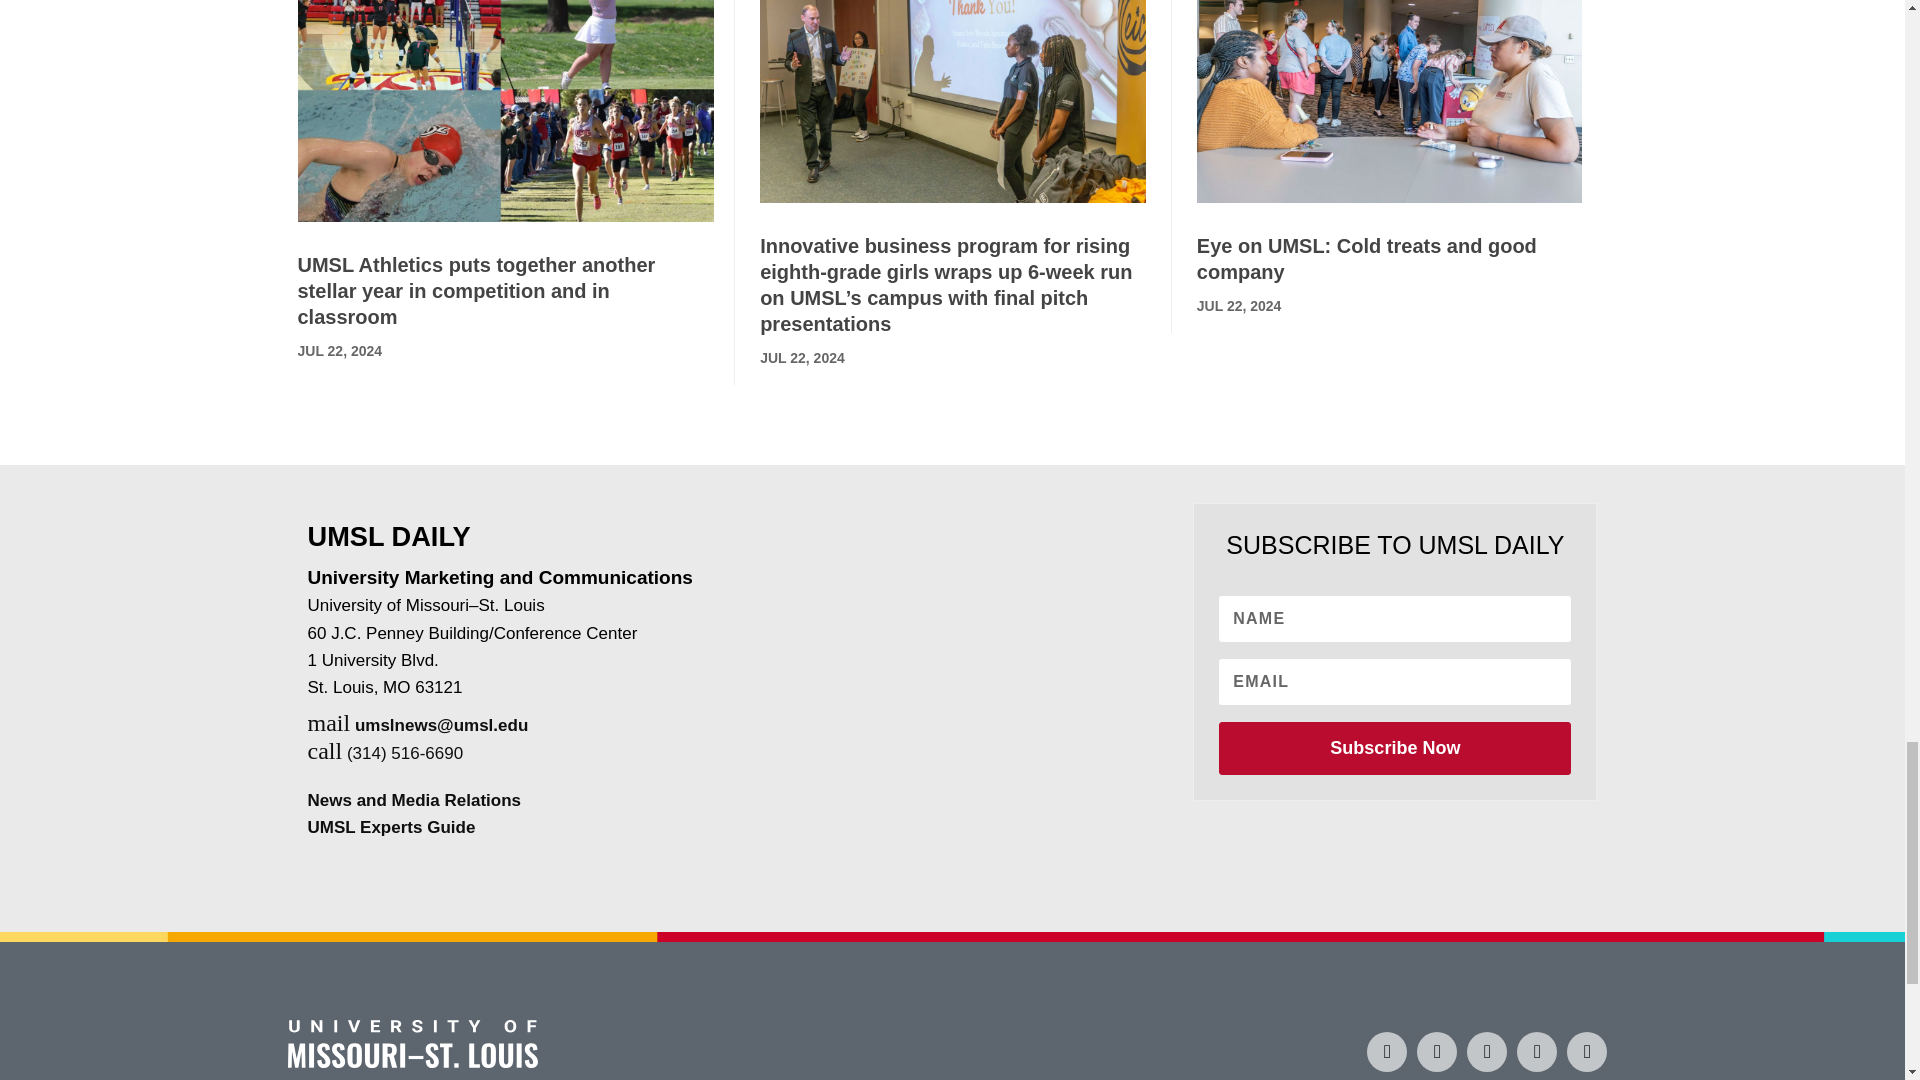 The height and width of the screenshot is (1080, 1920). I want to click on Visit UMSL on LinkedIn, so click(1536, 1052).